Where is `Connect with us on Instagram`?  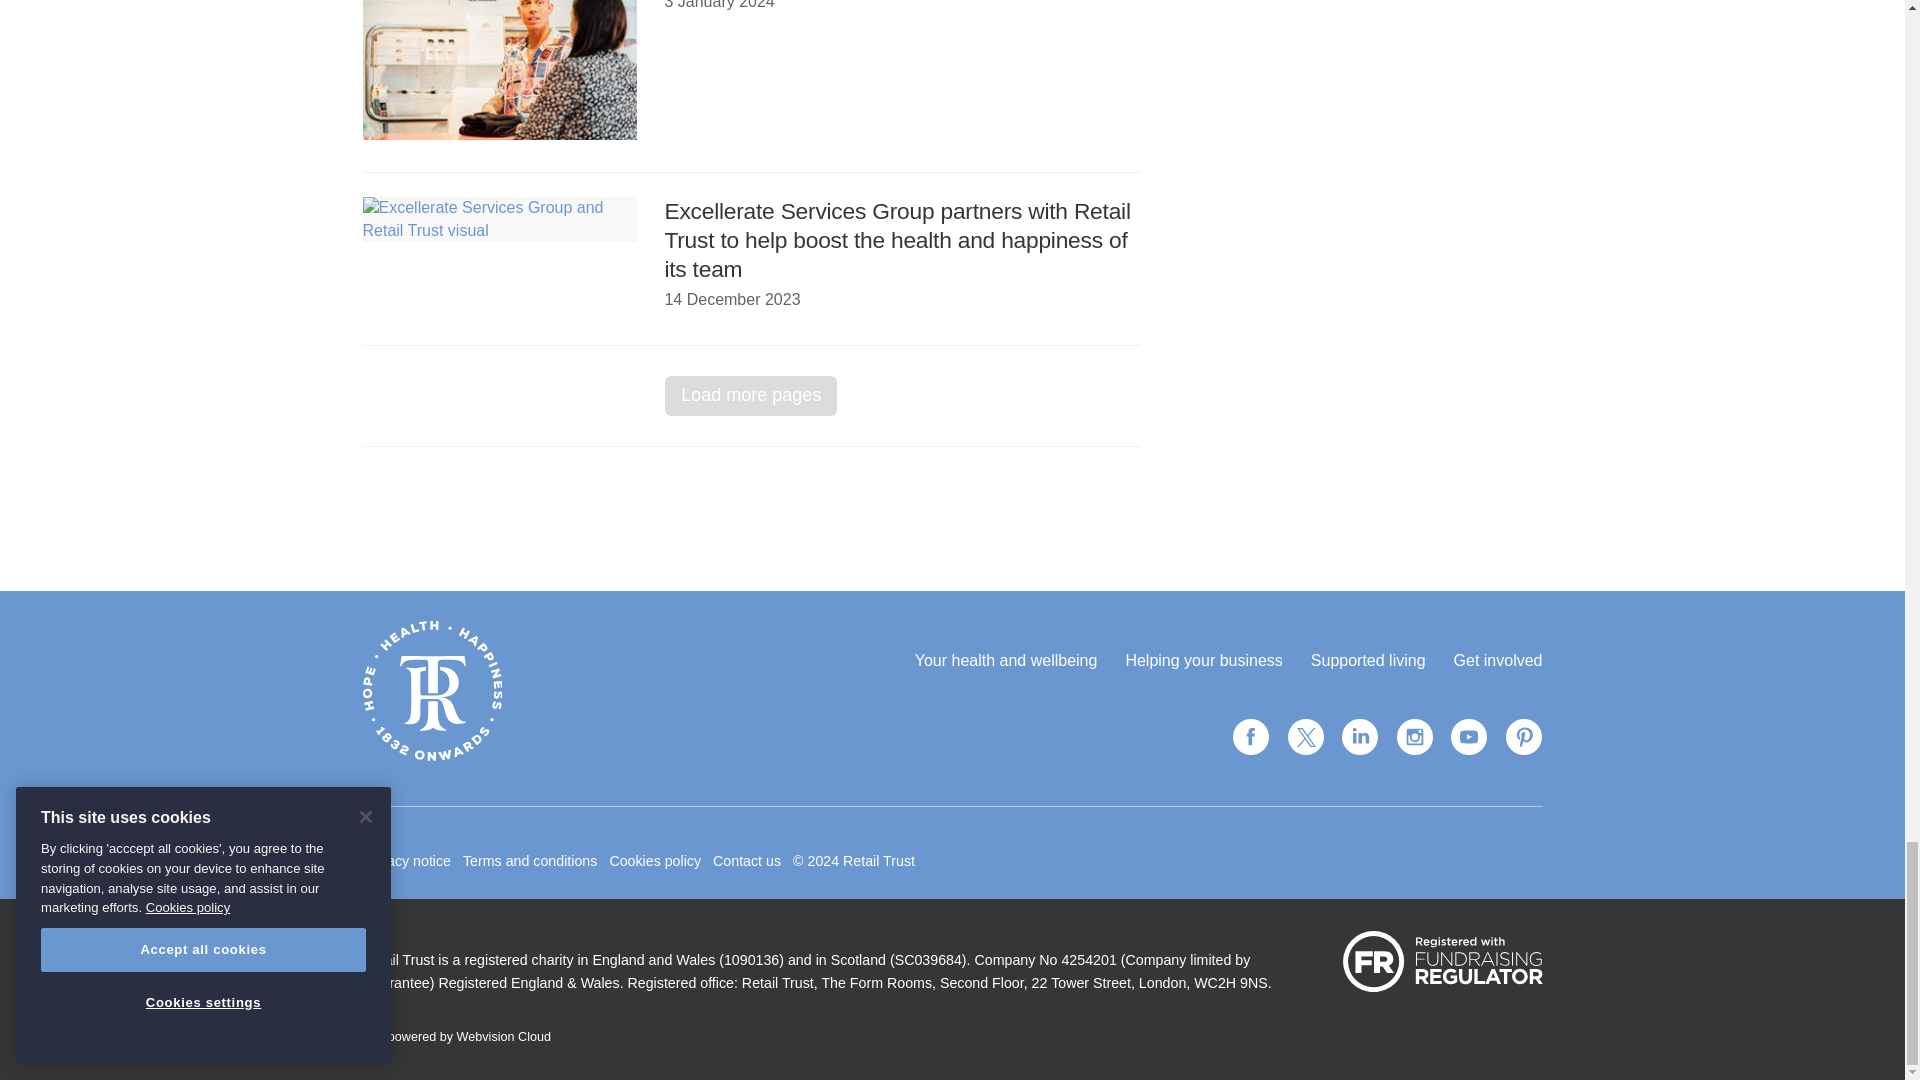
Connect with us on Instagram is located at coordinates (1414, 737).